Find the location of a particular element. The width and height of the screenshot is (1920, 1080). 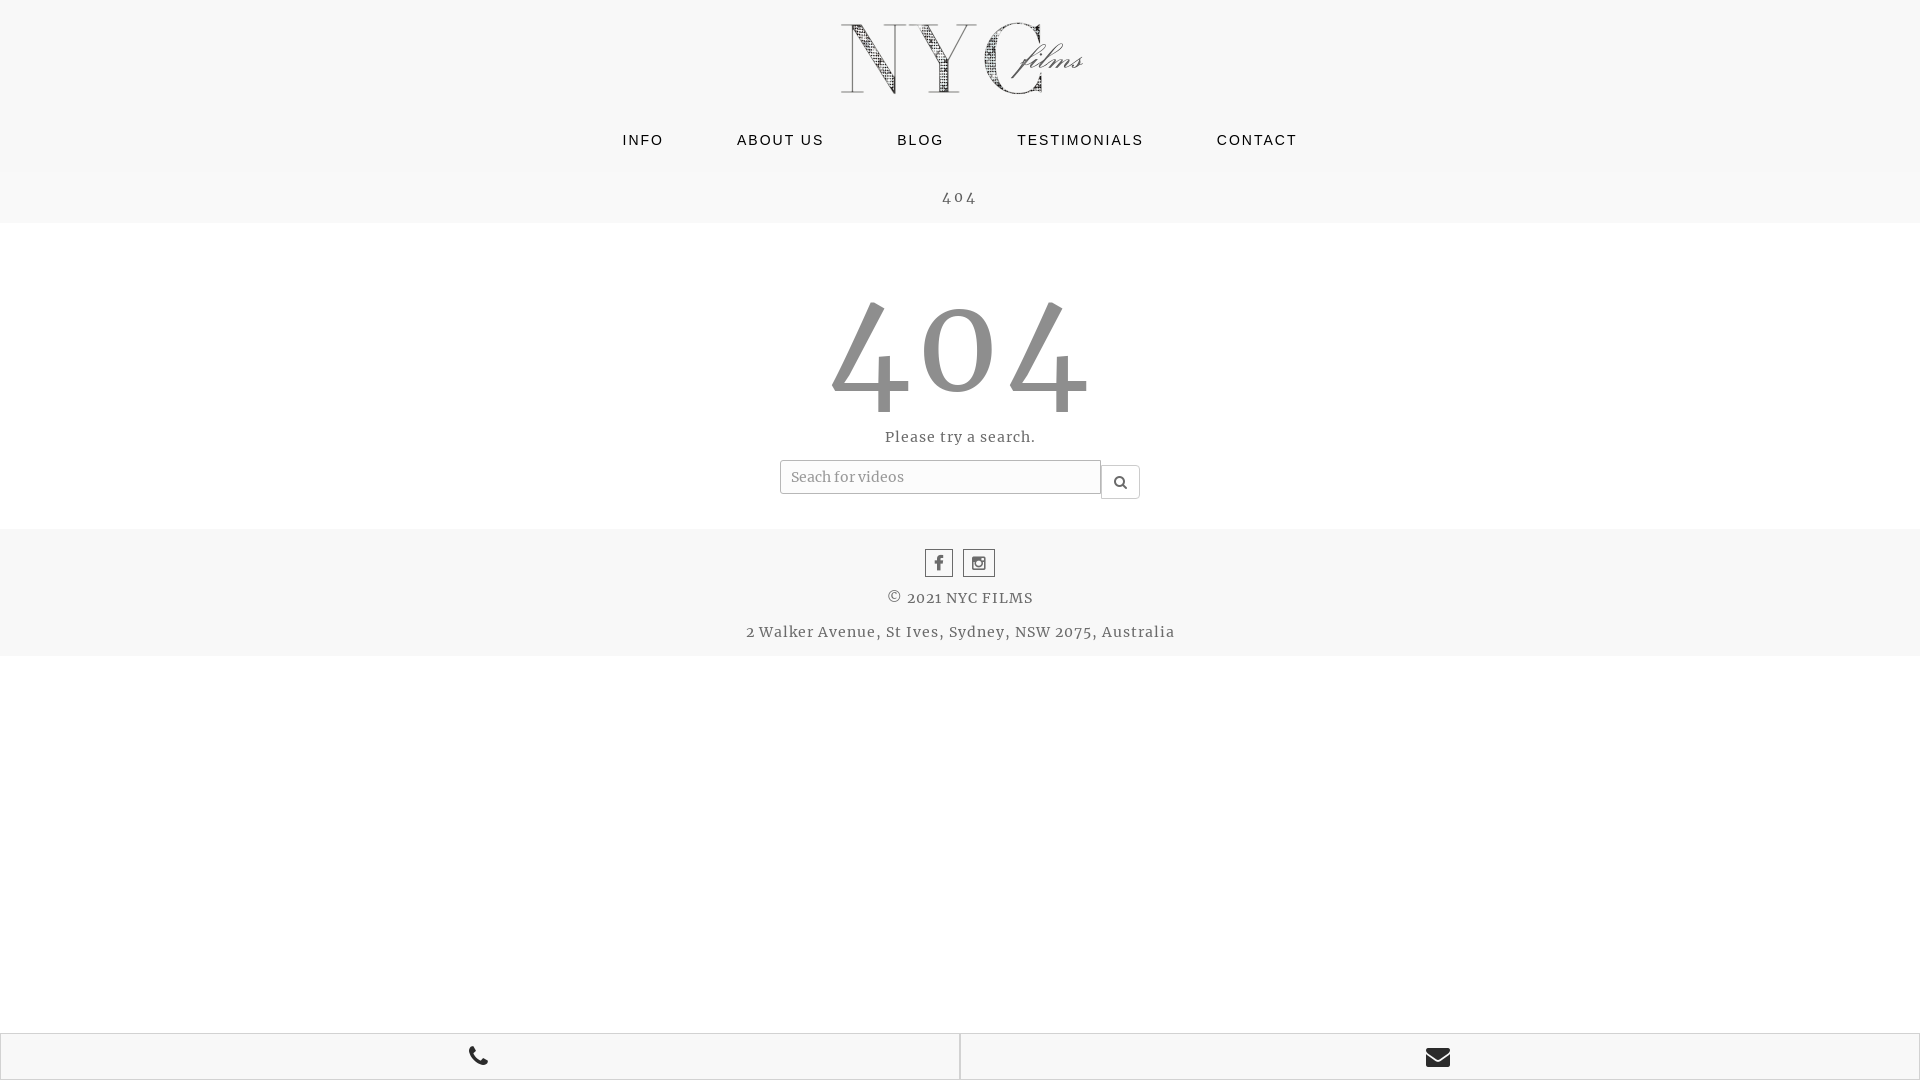

ABOUT US is located at coordinates (780, 140).